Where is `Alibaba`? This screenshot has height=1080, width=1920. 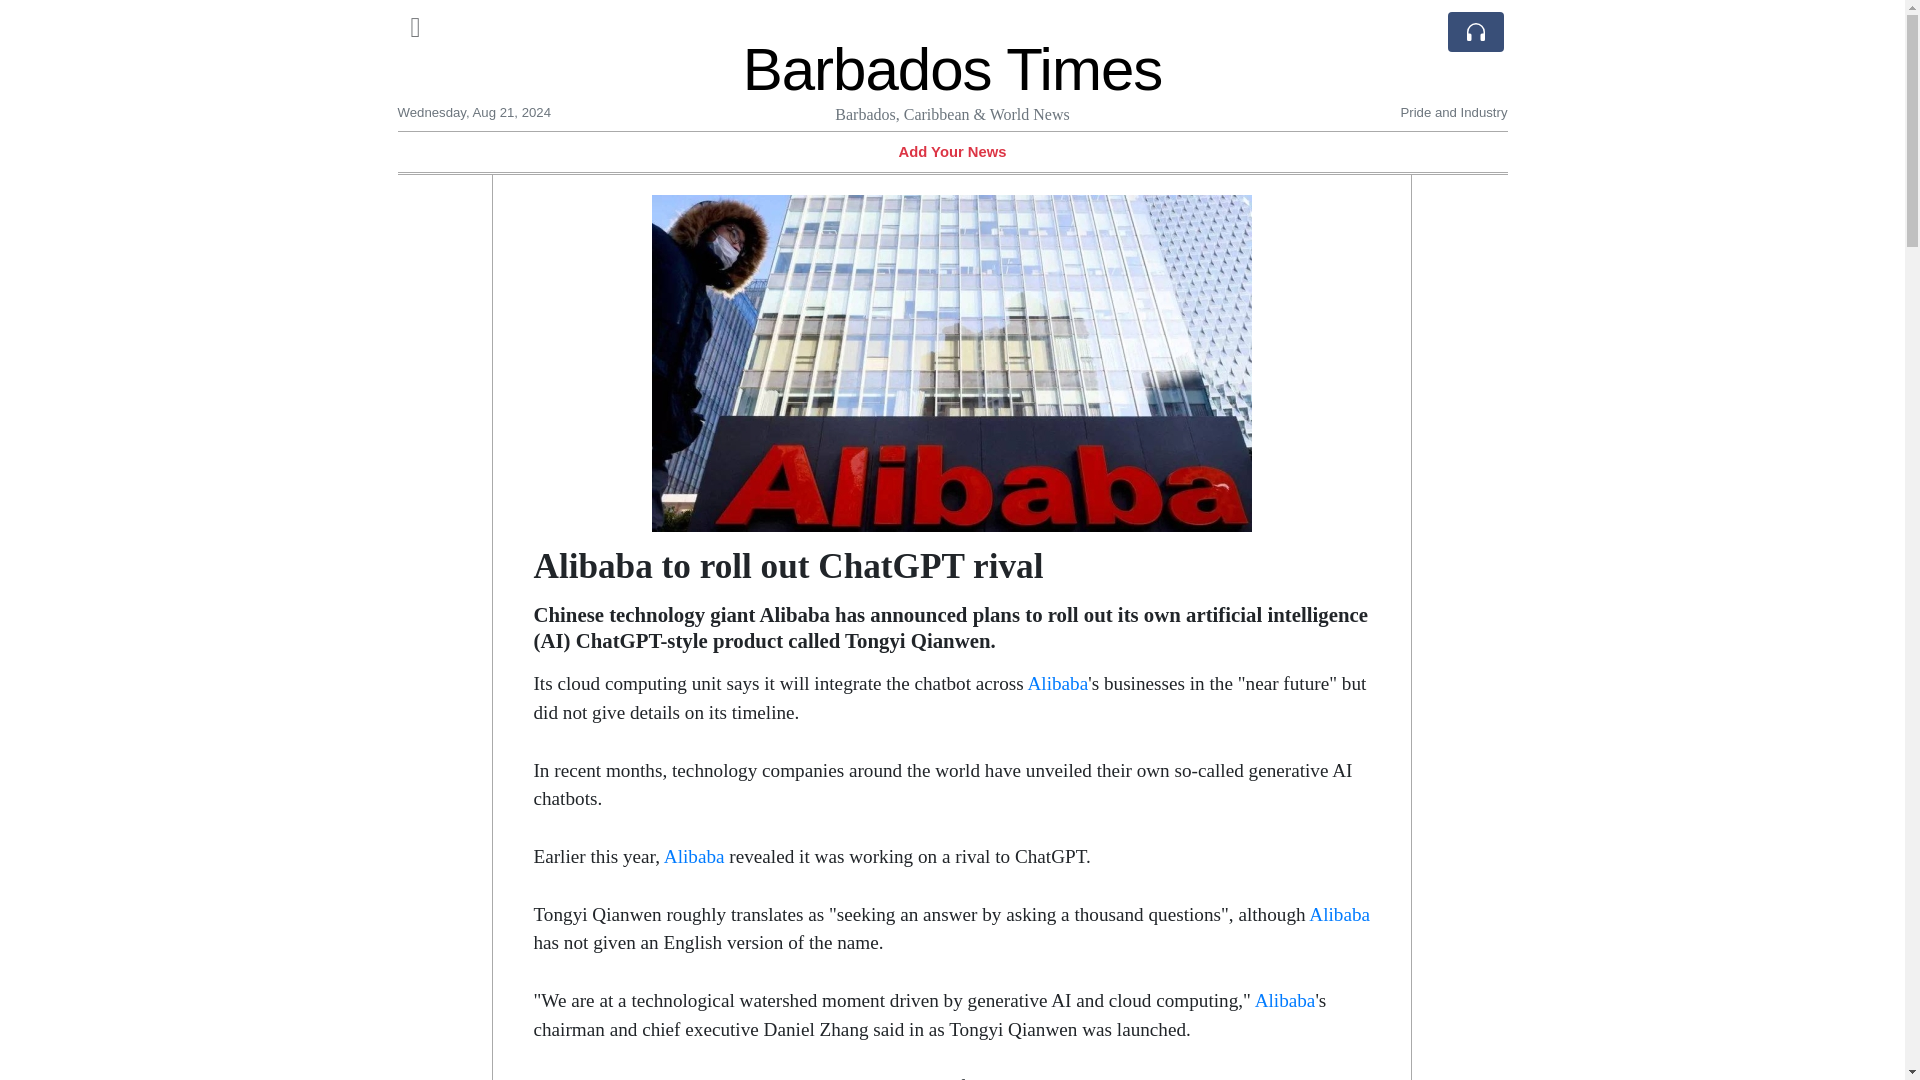
Alibaba is located at coordinates (1058, 683).